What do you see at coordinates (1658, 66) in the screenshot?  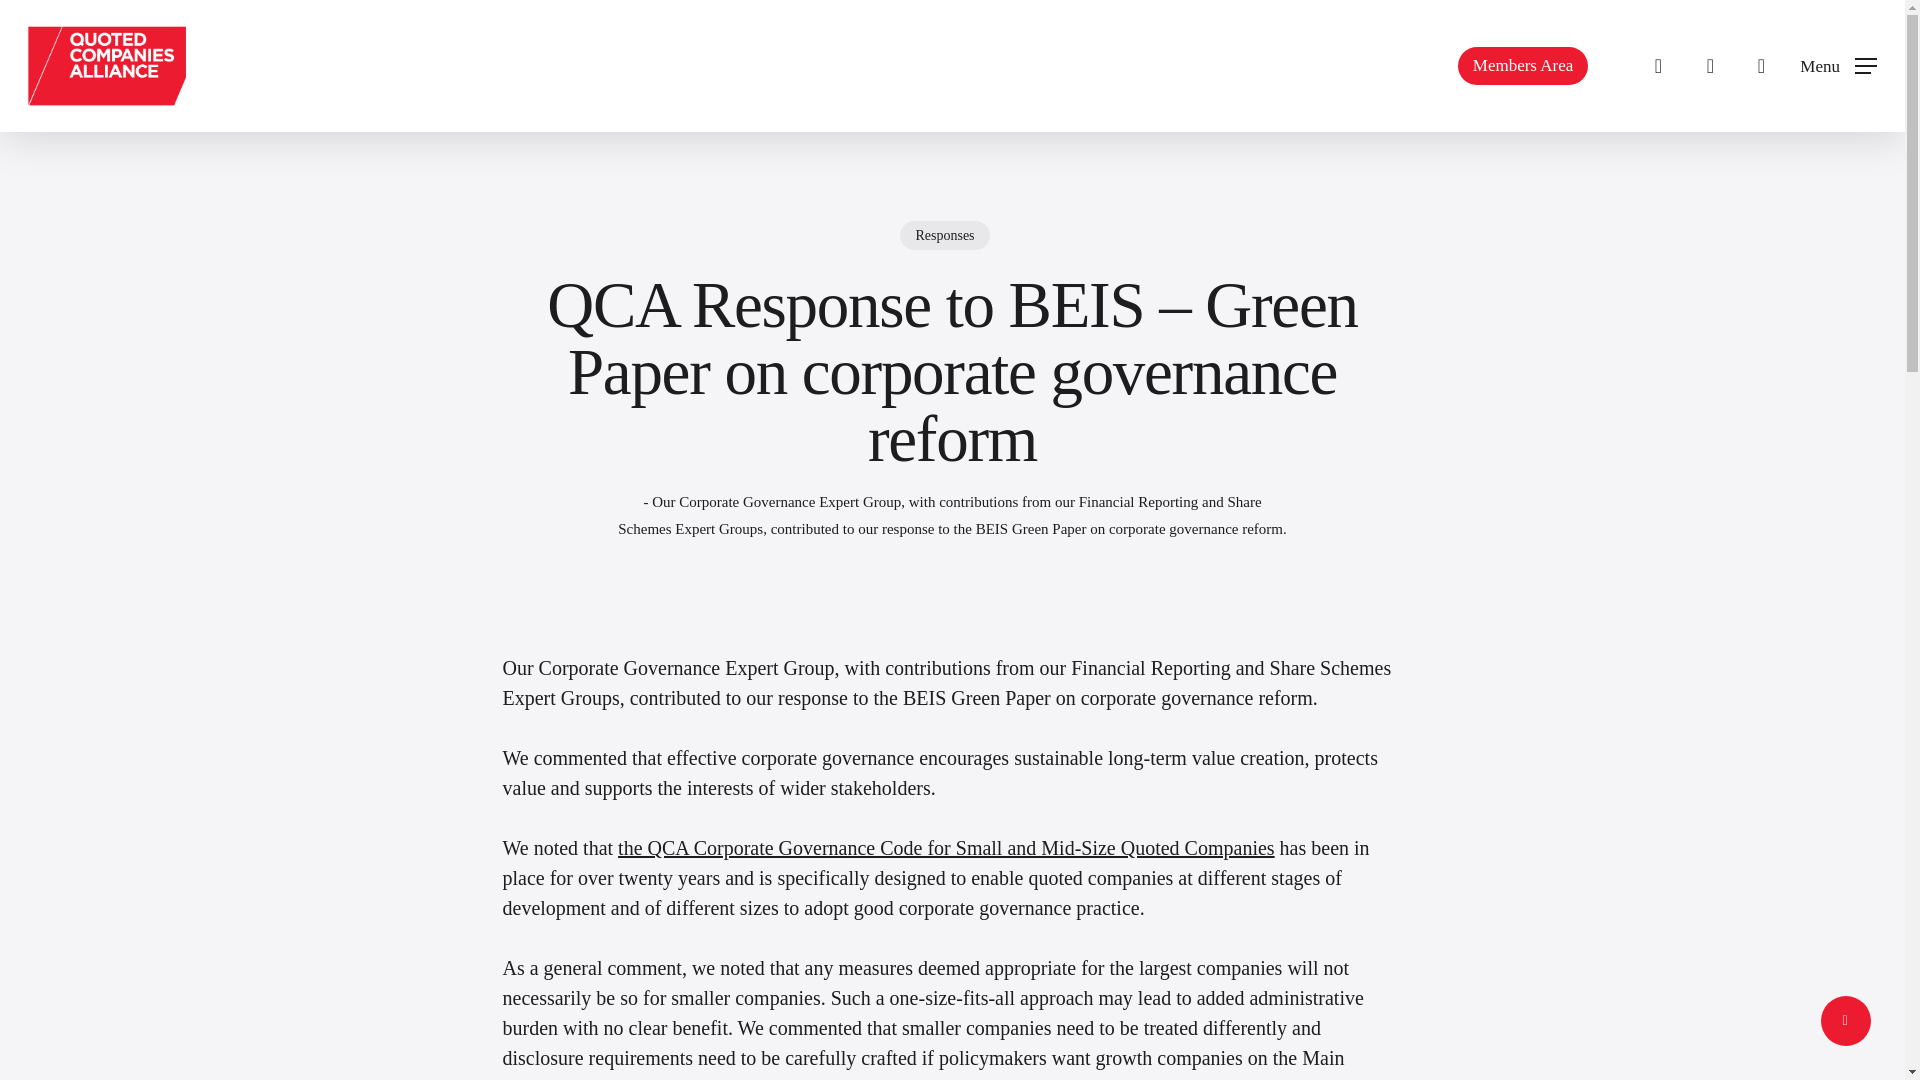 I see `search` at bounding box center [1658, 66].